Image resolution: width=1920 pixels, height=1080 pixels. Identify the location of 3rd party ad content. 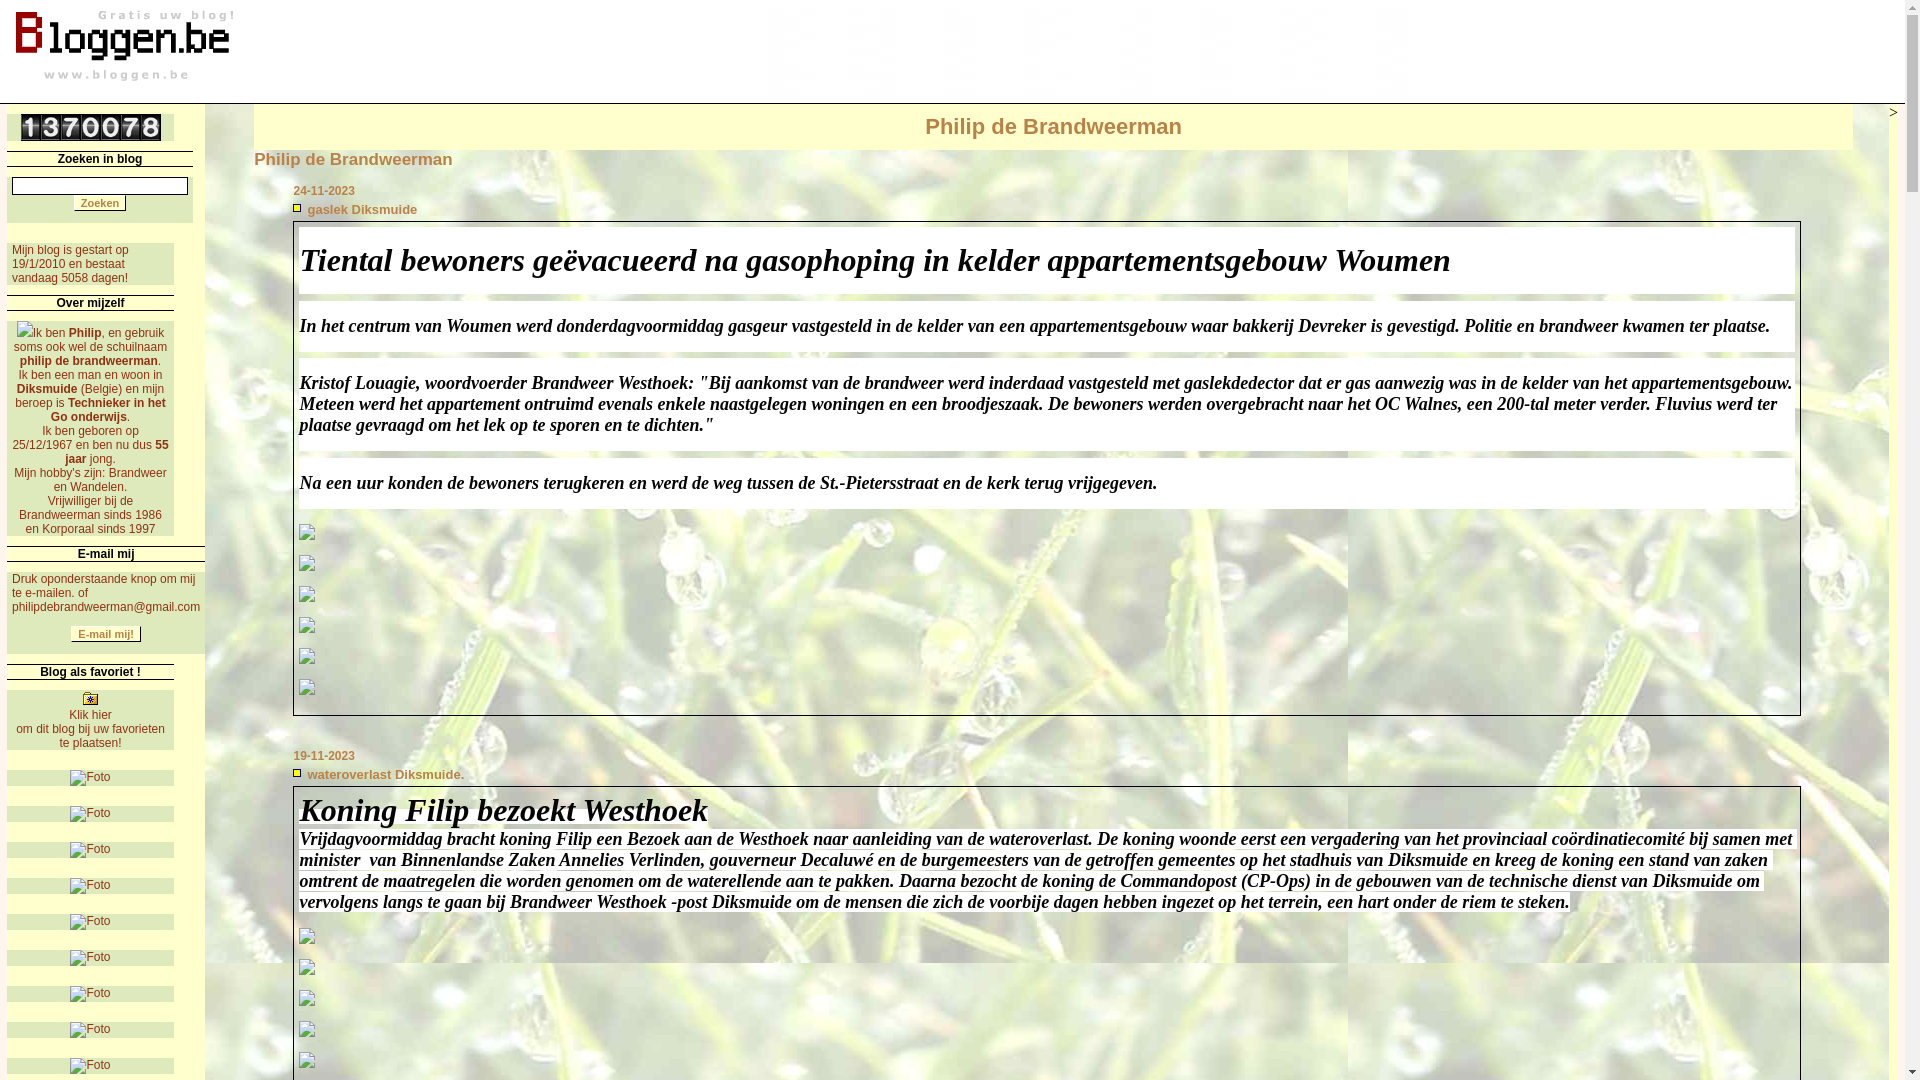
(1088, 50).